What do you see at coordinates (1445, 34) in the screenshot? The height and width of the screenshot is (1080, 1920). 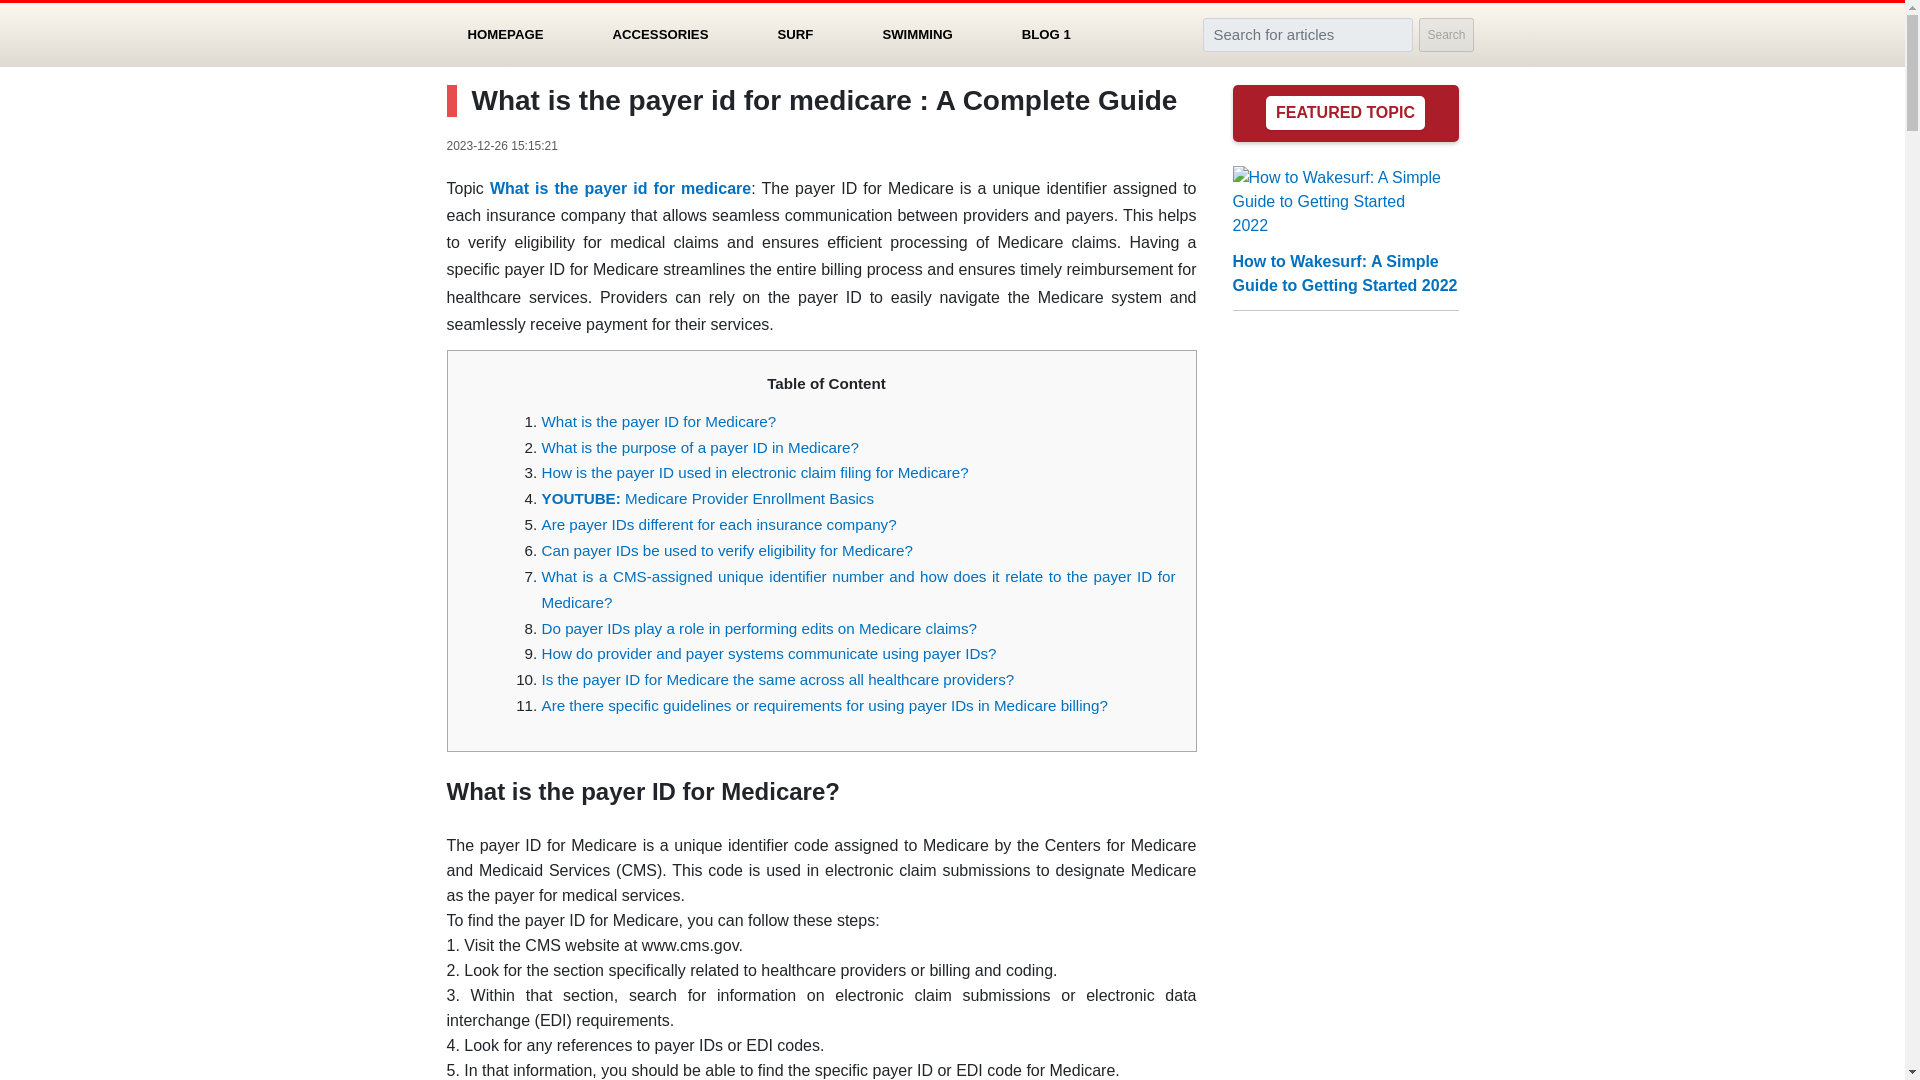 I see `Search` at bounding box center [1445, 34].